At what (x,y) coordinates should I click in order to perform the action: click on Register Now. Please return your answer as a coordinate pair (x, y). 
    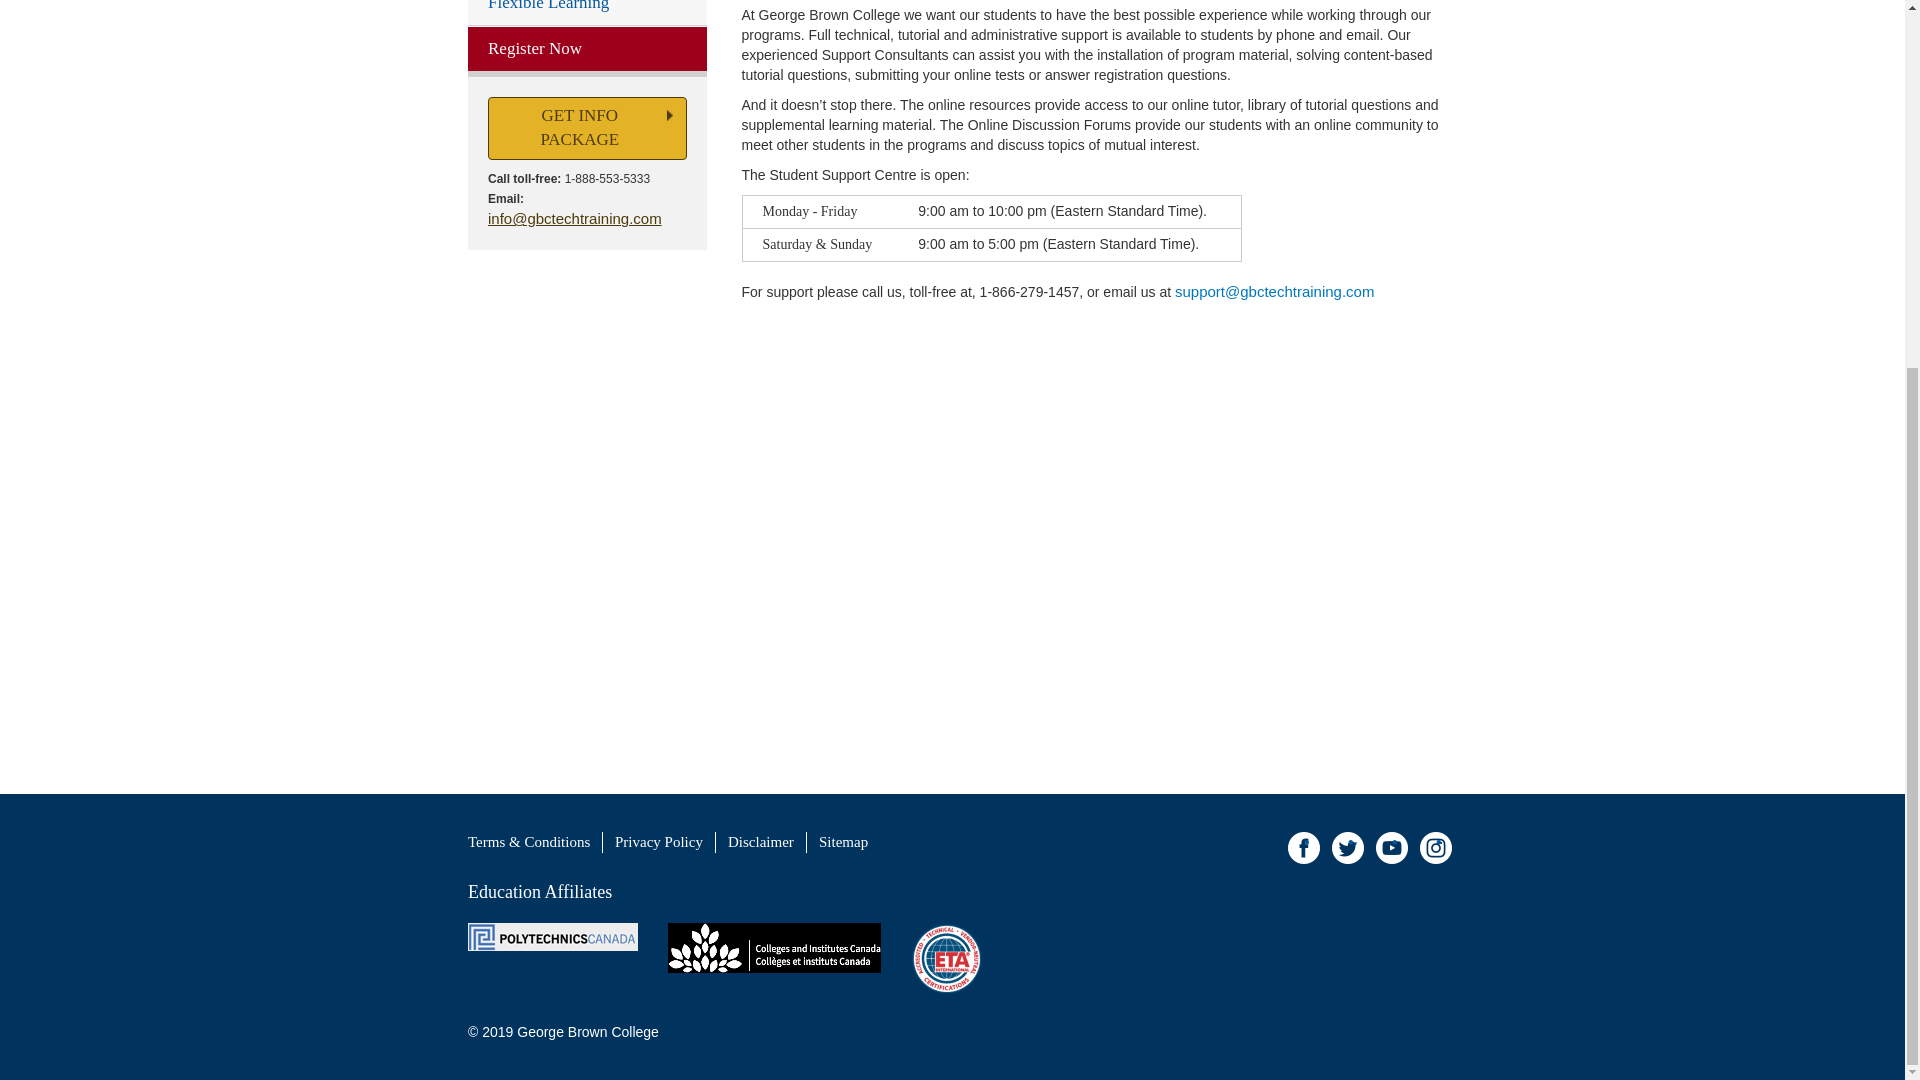
    Looking at the image, I should click on (587, 50).